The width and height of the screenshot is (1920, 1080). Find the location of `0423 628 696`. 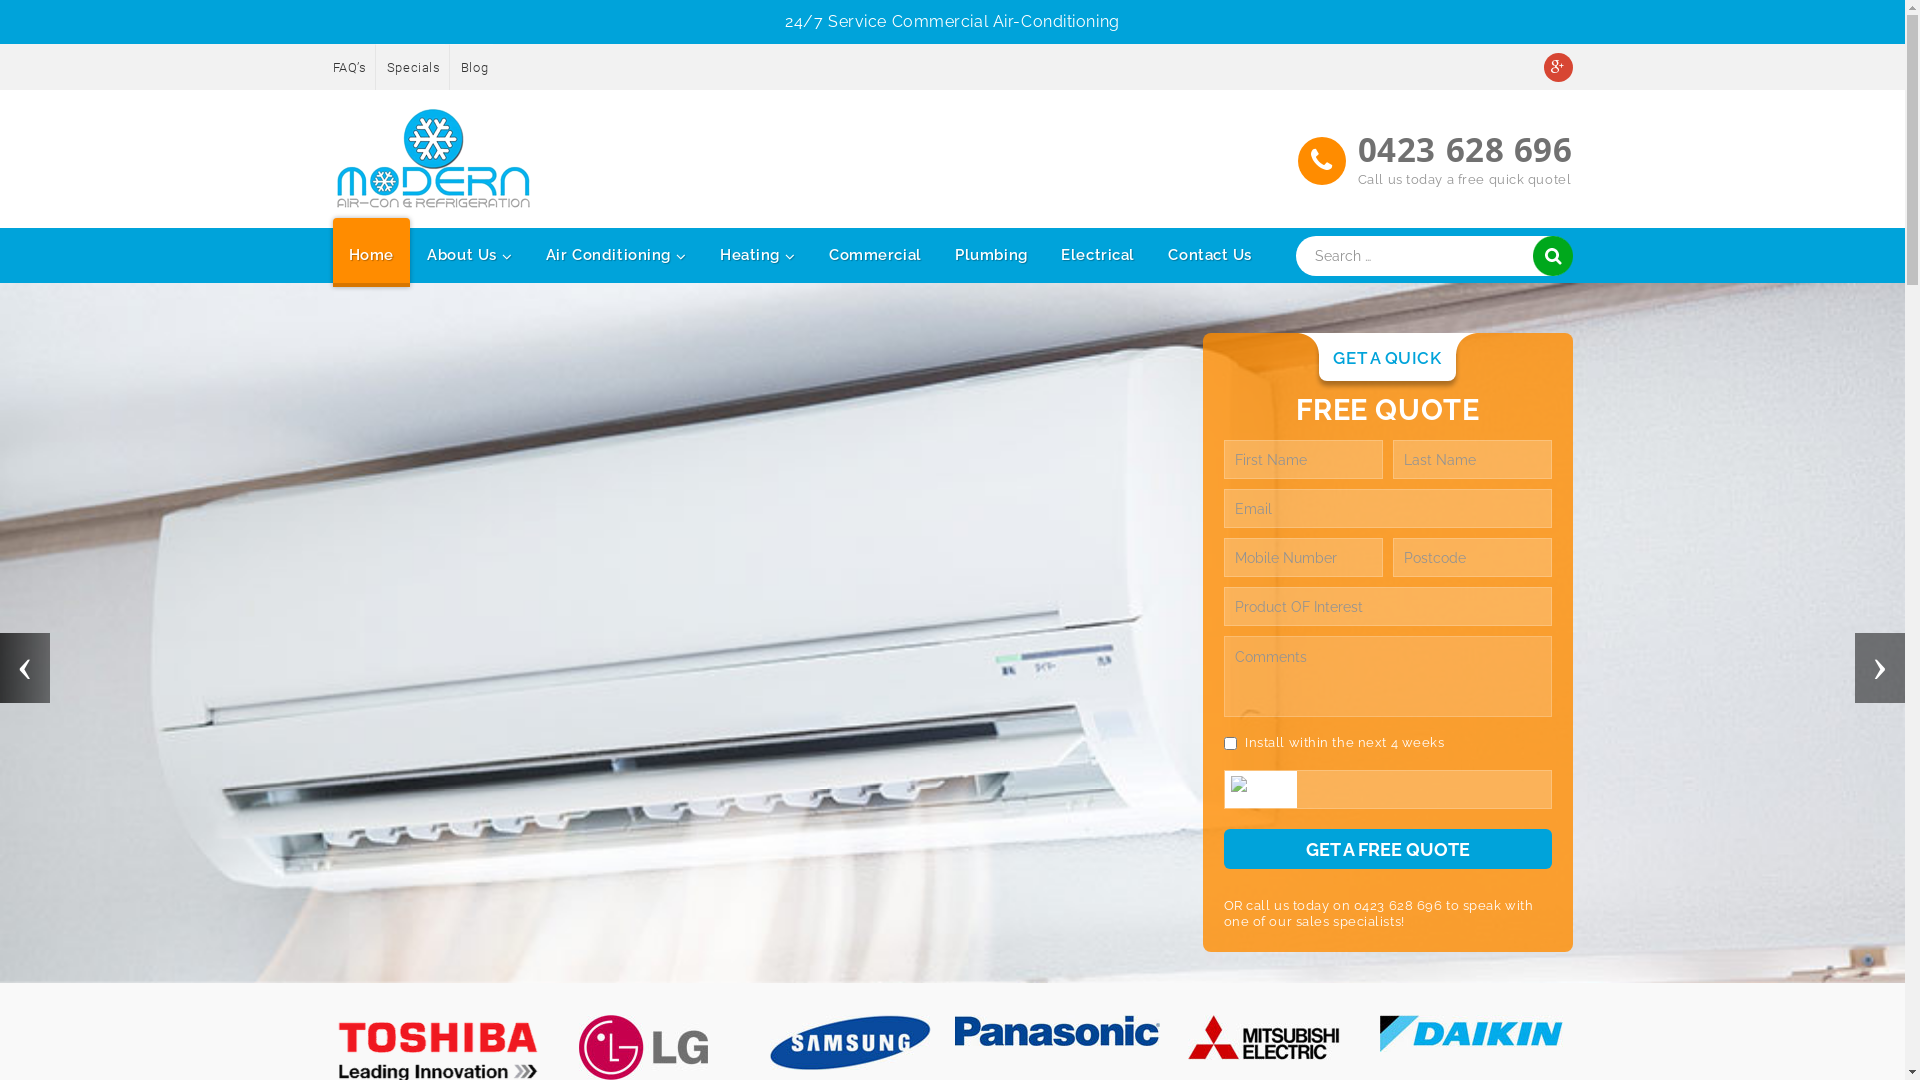

0423 628 696 is located at coordinates (1398, 906).